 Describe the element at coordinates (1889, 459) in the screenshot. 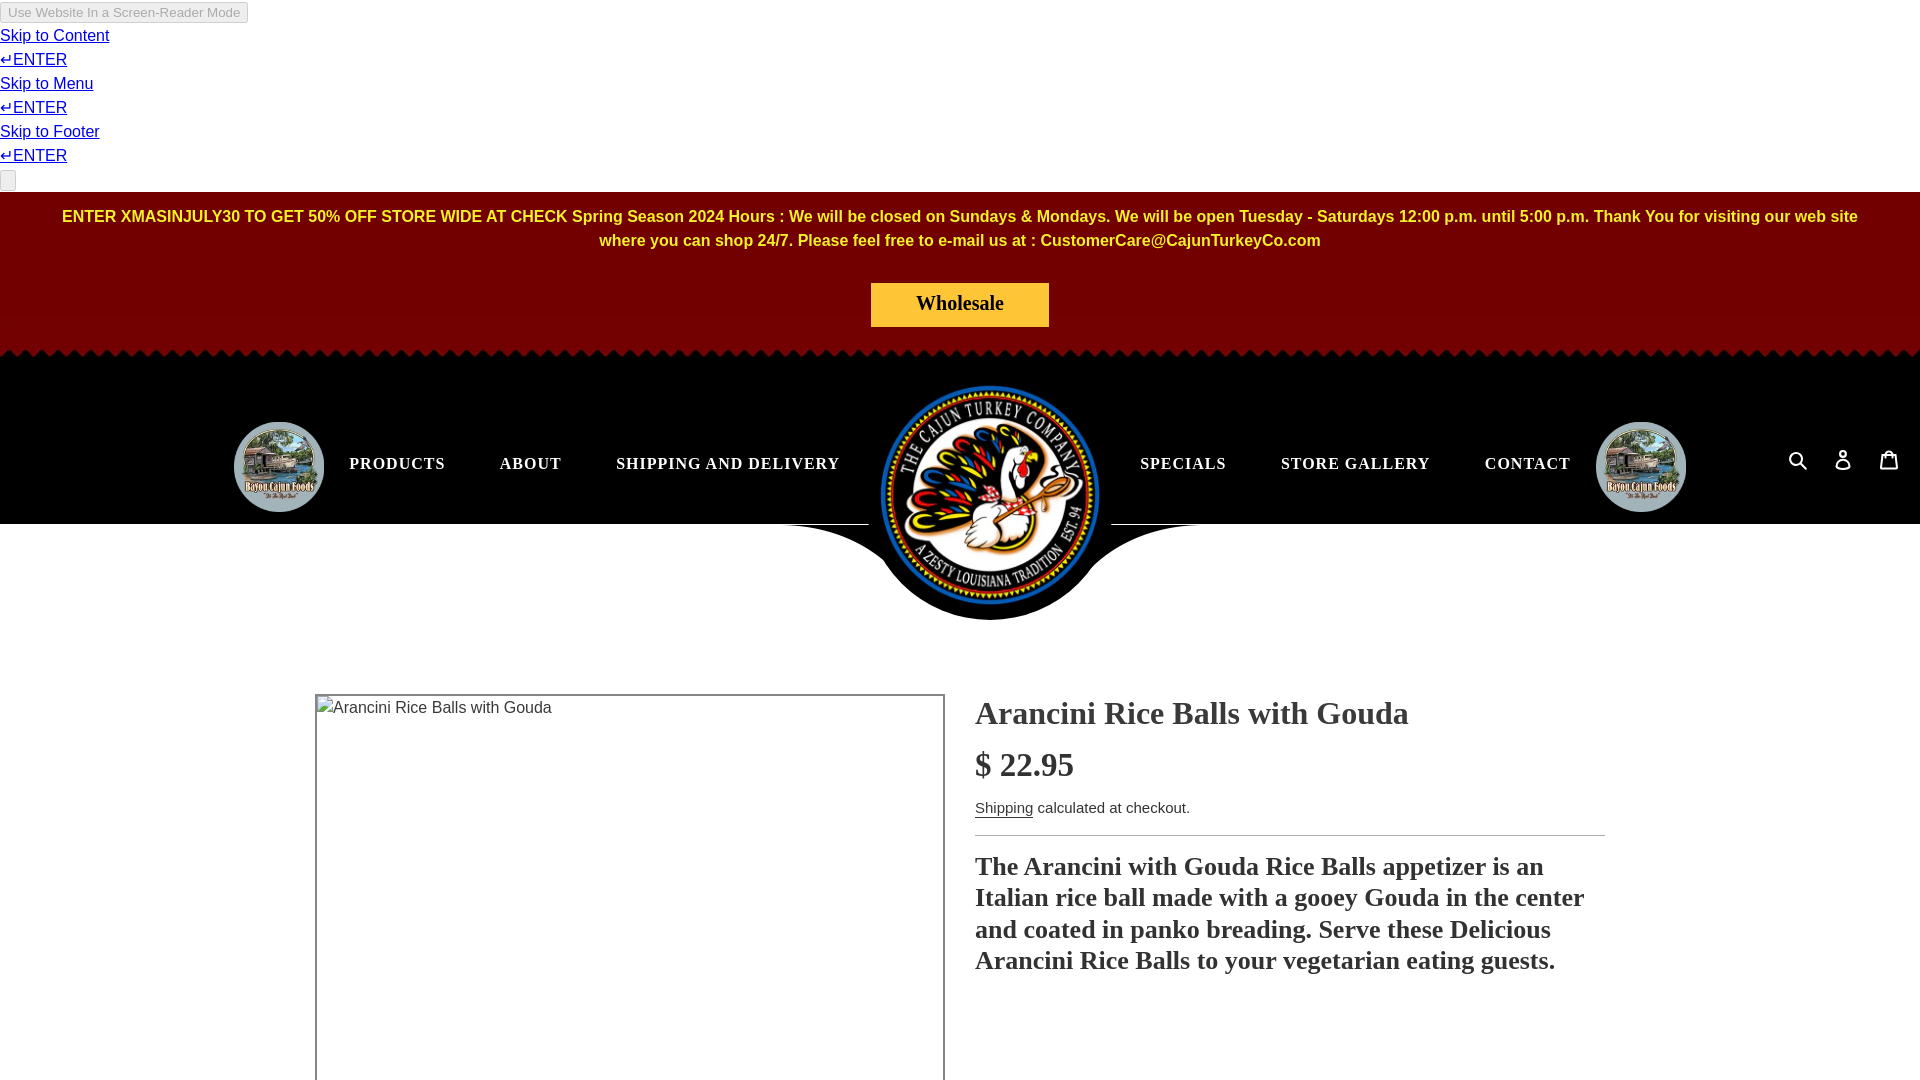

I see `Cart` at that location.